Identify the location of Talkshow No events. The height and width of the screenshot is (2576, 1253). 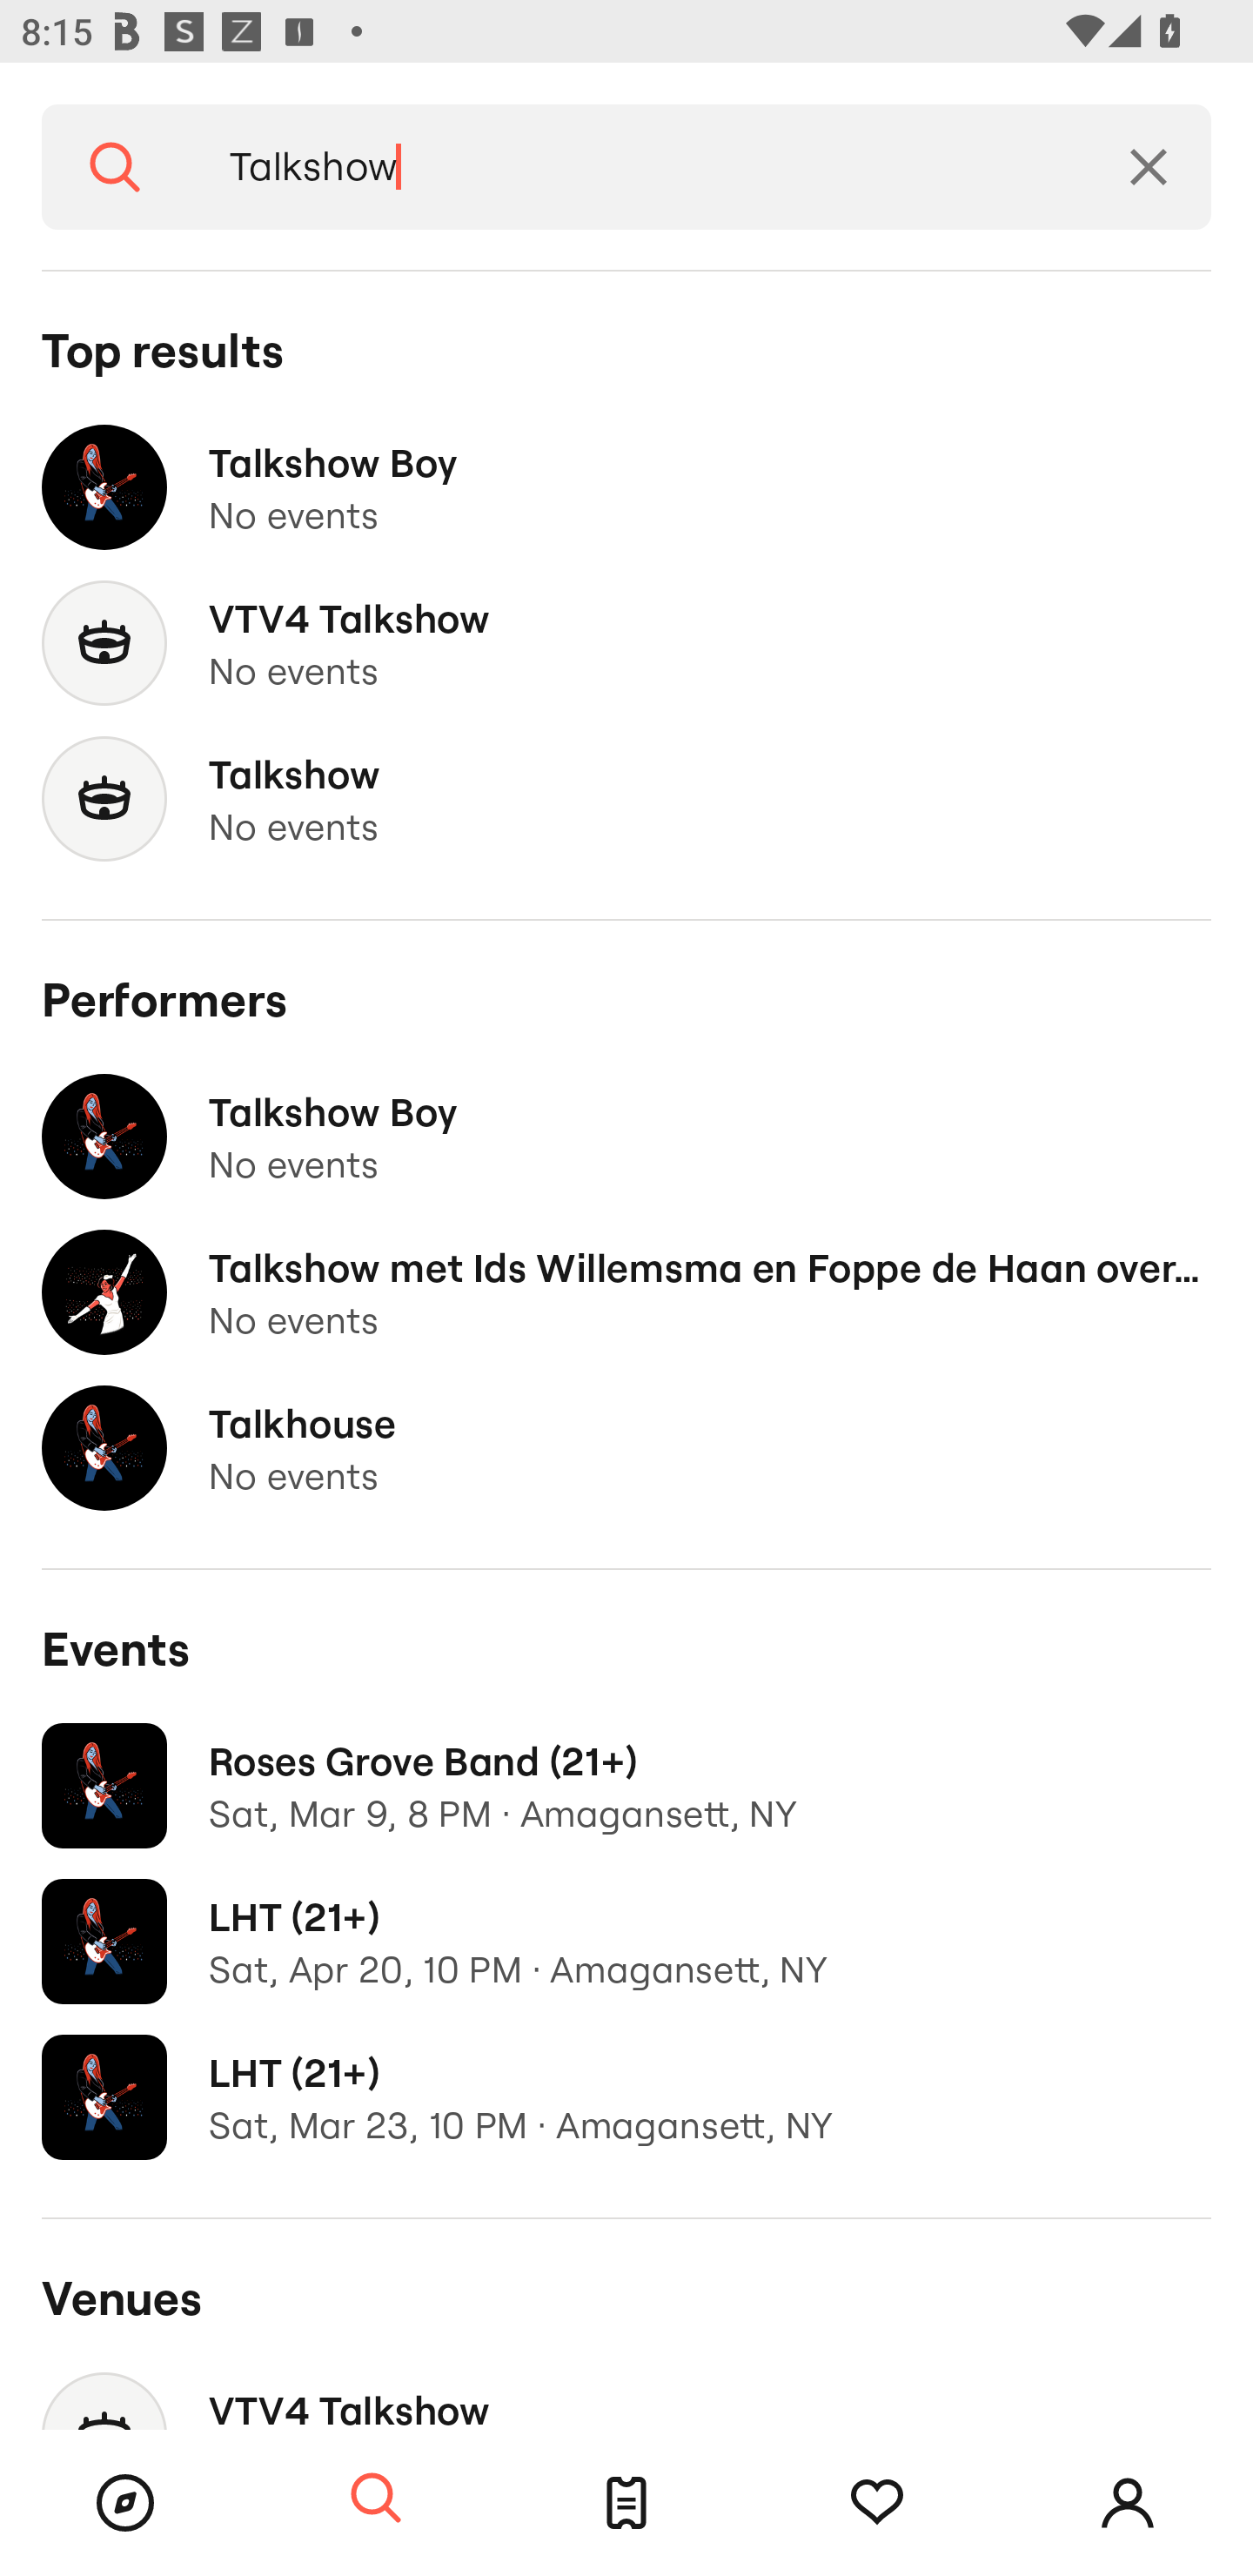
(626, 799).